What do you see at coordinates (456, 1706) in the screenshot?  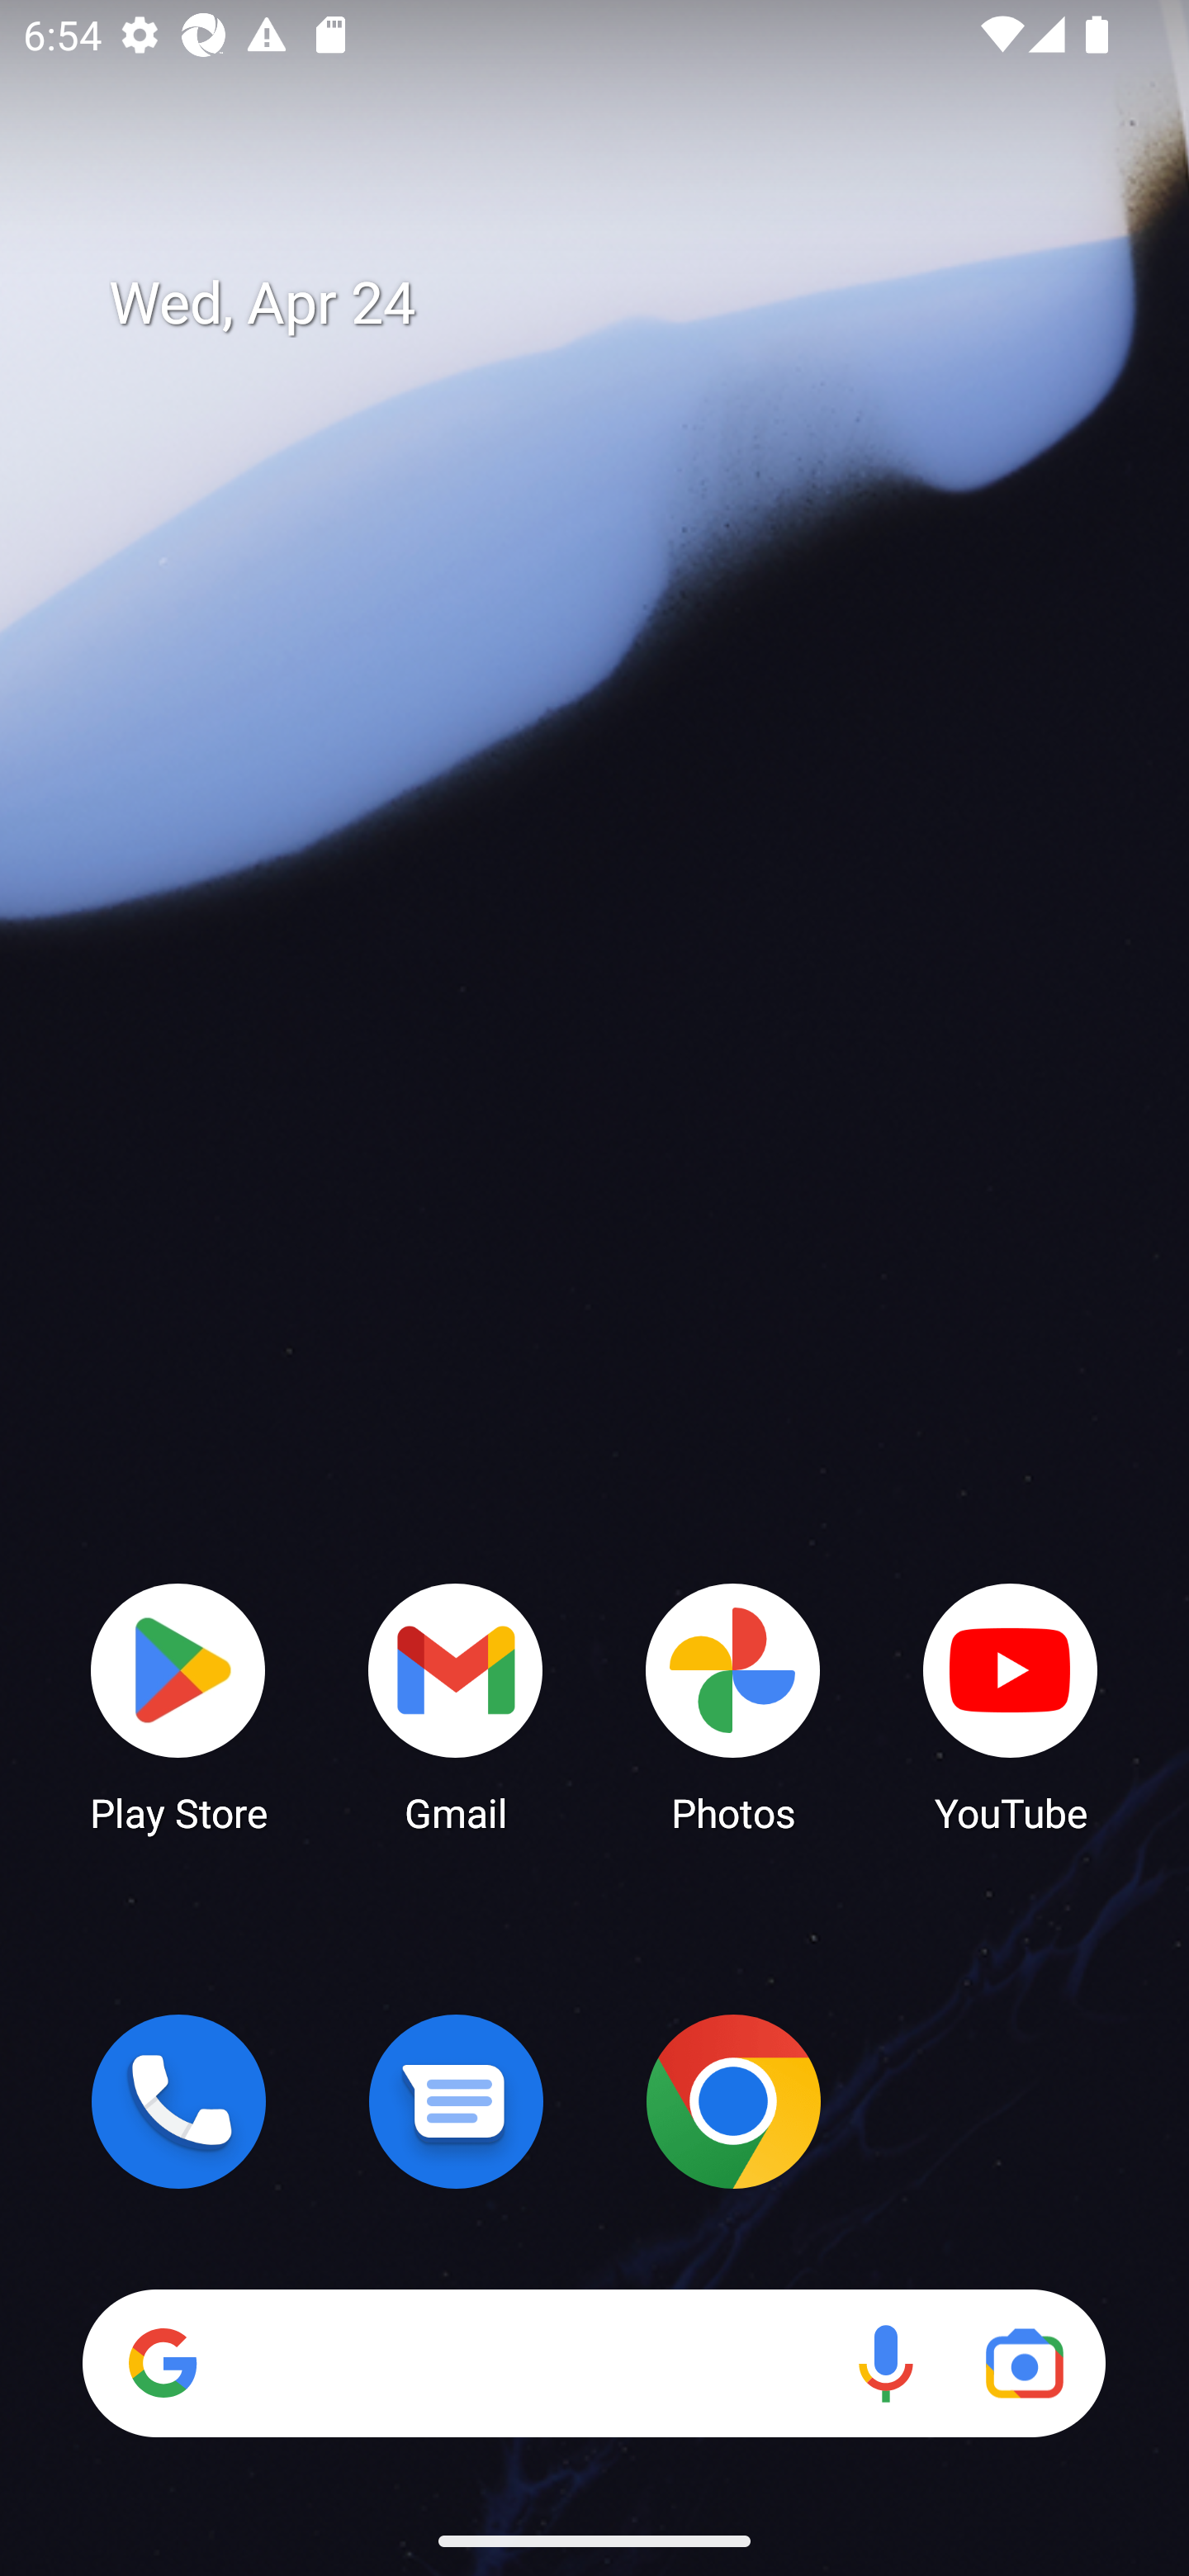 I see `Gmail` at bounding box center [456, 1706].